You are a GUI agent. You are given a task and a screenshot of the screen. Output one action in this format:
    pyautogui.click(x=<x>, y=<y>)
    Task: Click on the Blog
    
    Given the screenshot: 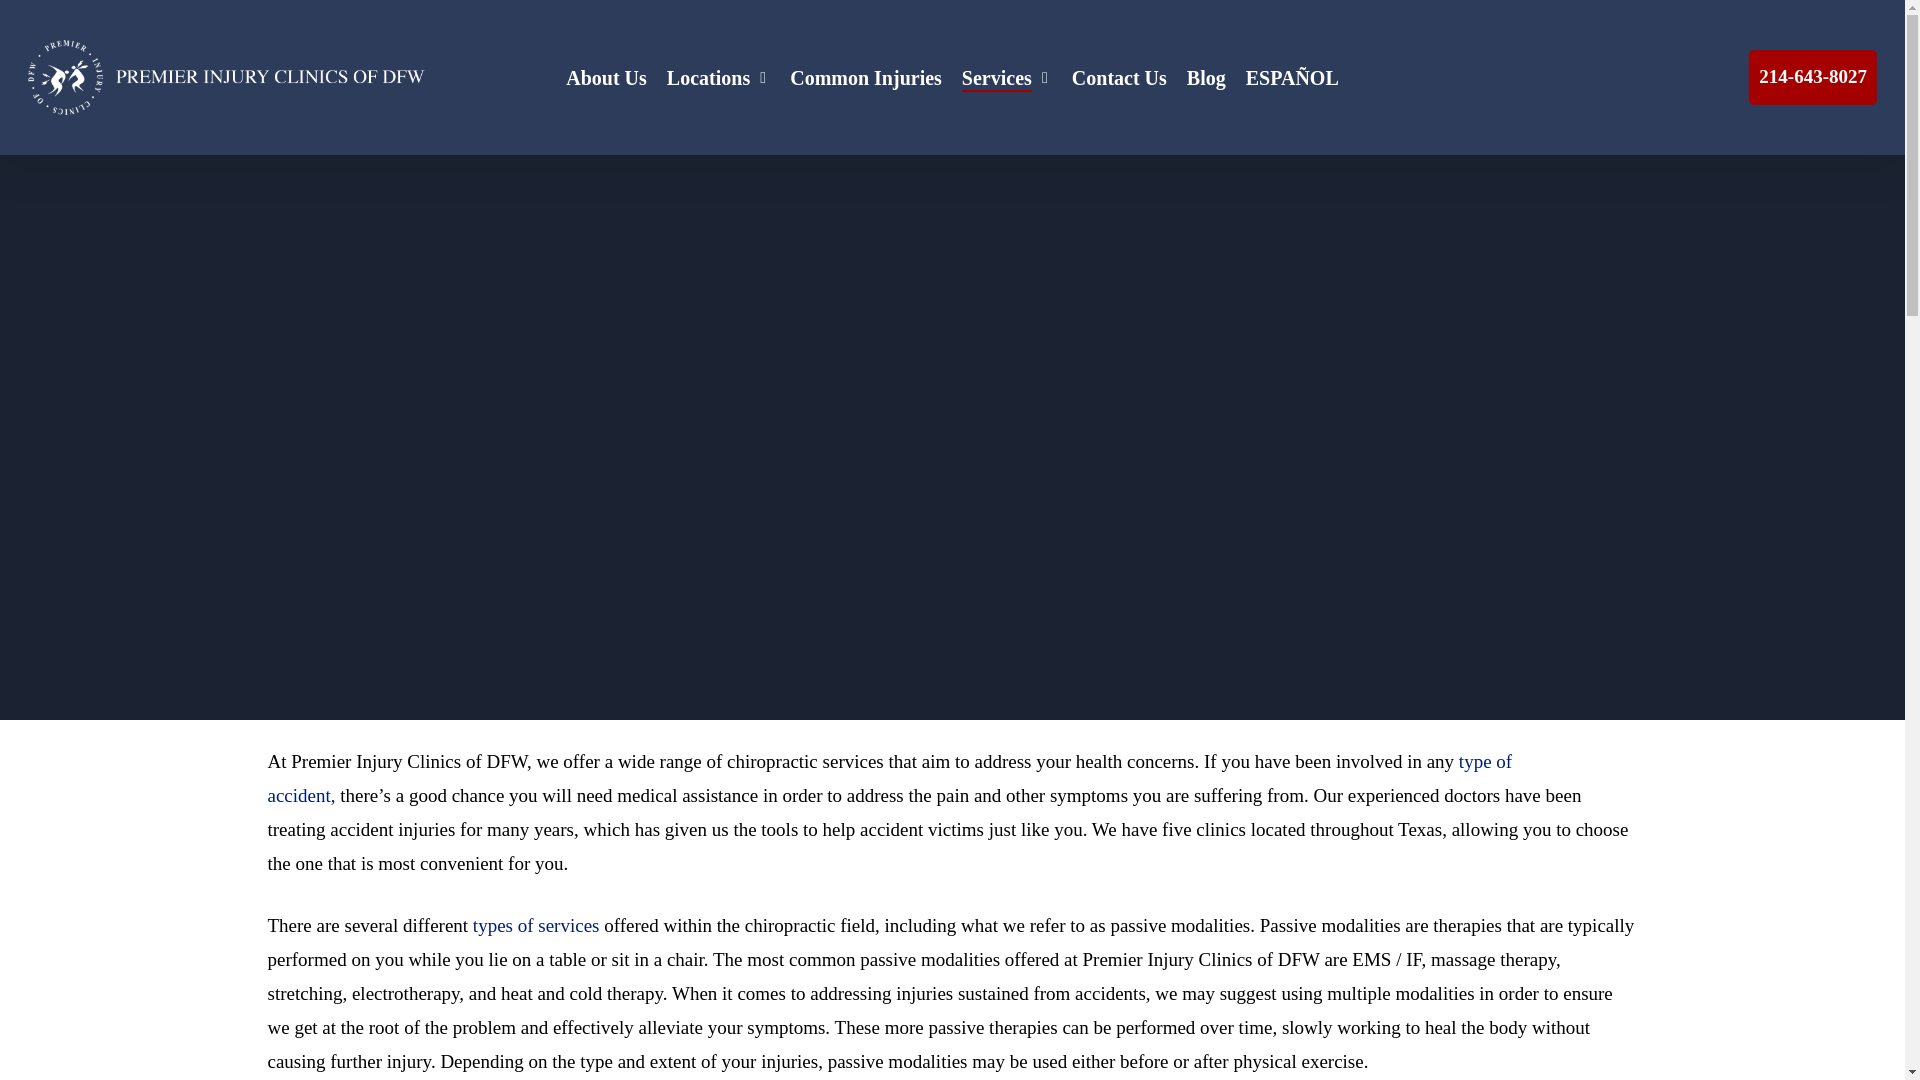 What is the action you would take?
    pyautogui.click(x=1206, y=77)
    